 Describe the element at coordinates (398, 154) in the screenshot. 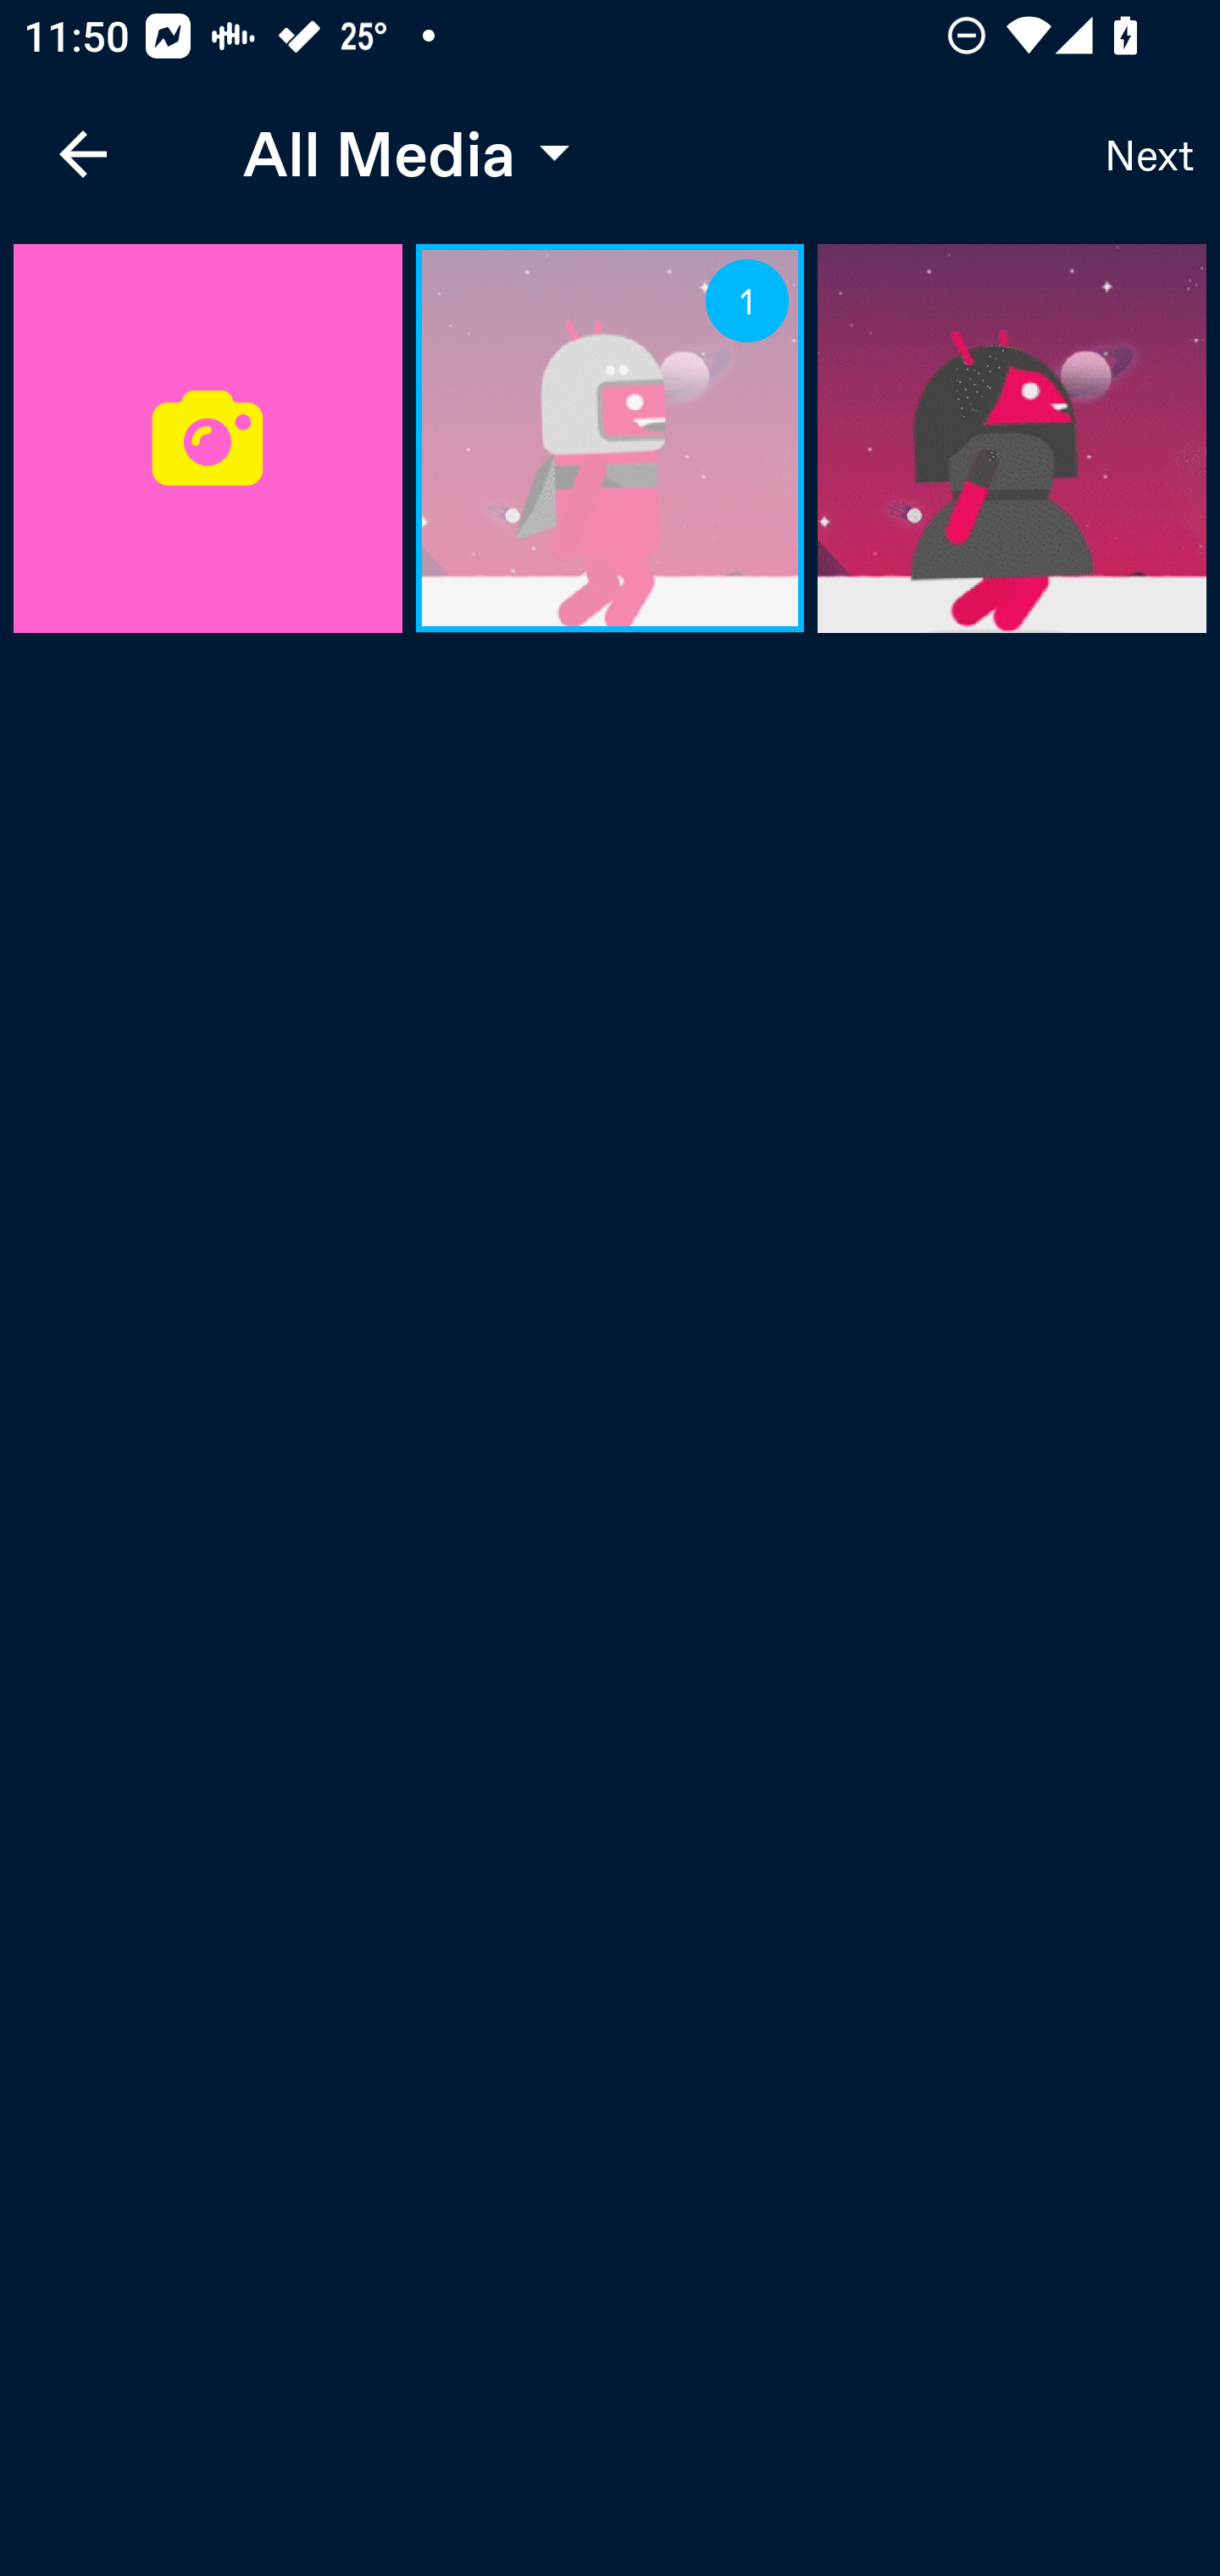

I see `All Media` at that location.